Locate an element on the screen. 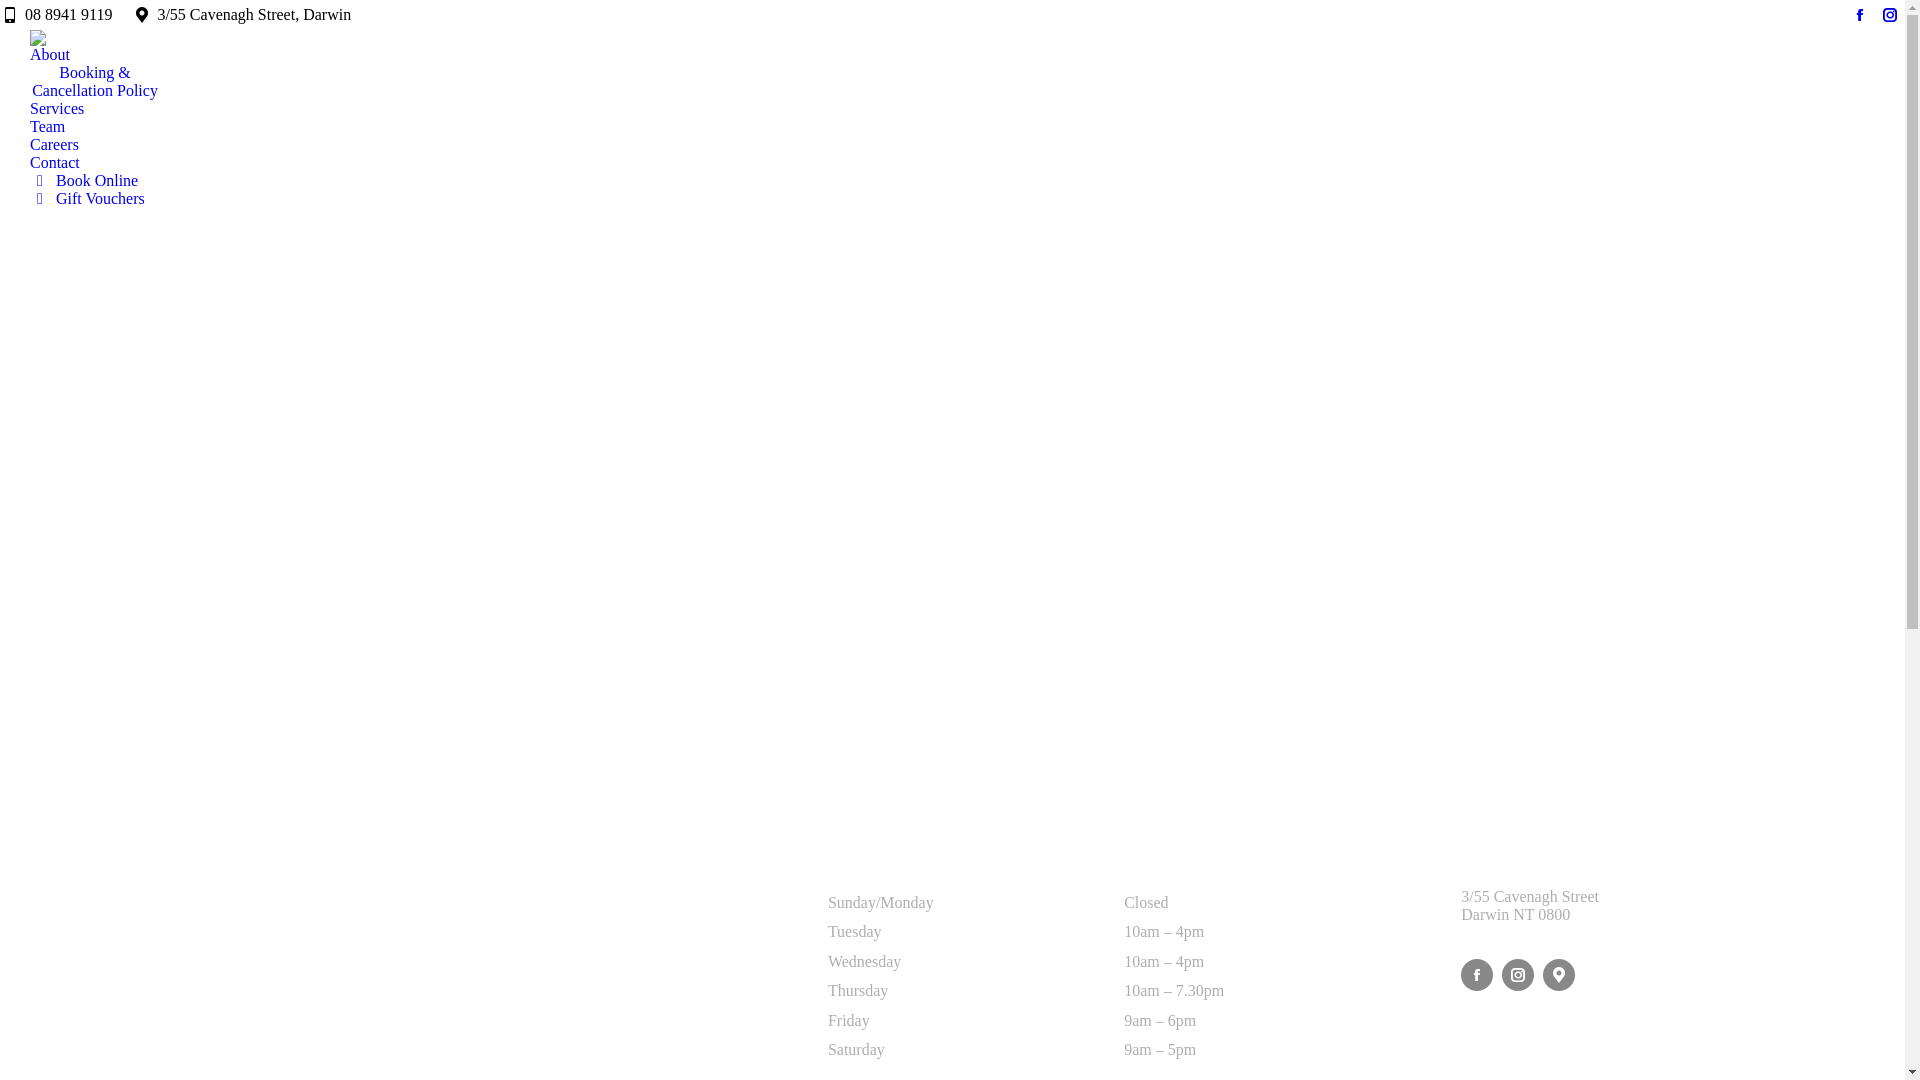  Facebook page opens in new window is located at coordinates (1860, 15).